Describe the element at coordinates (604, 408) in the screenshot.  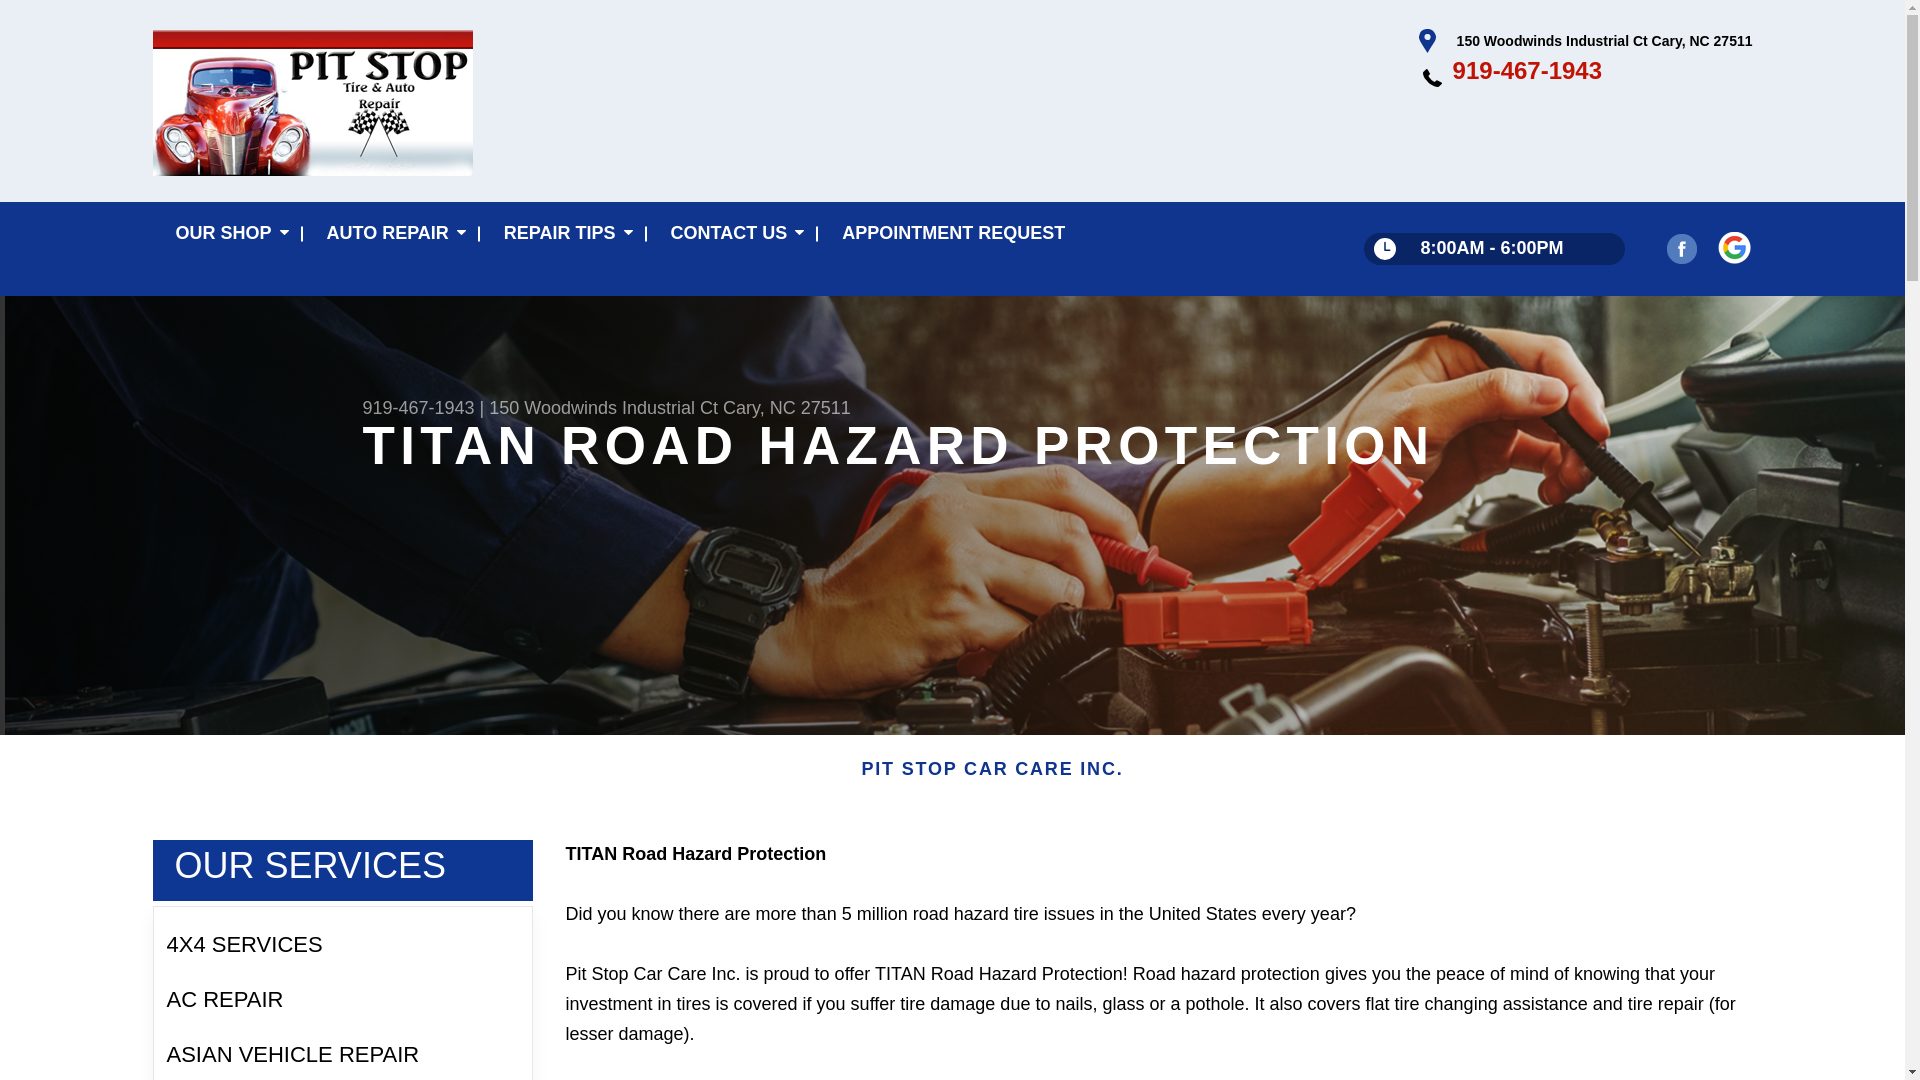
I see `150 Woodwinds Industrial Ct` at that location.